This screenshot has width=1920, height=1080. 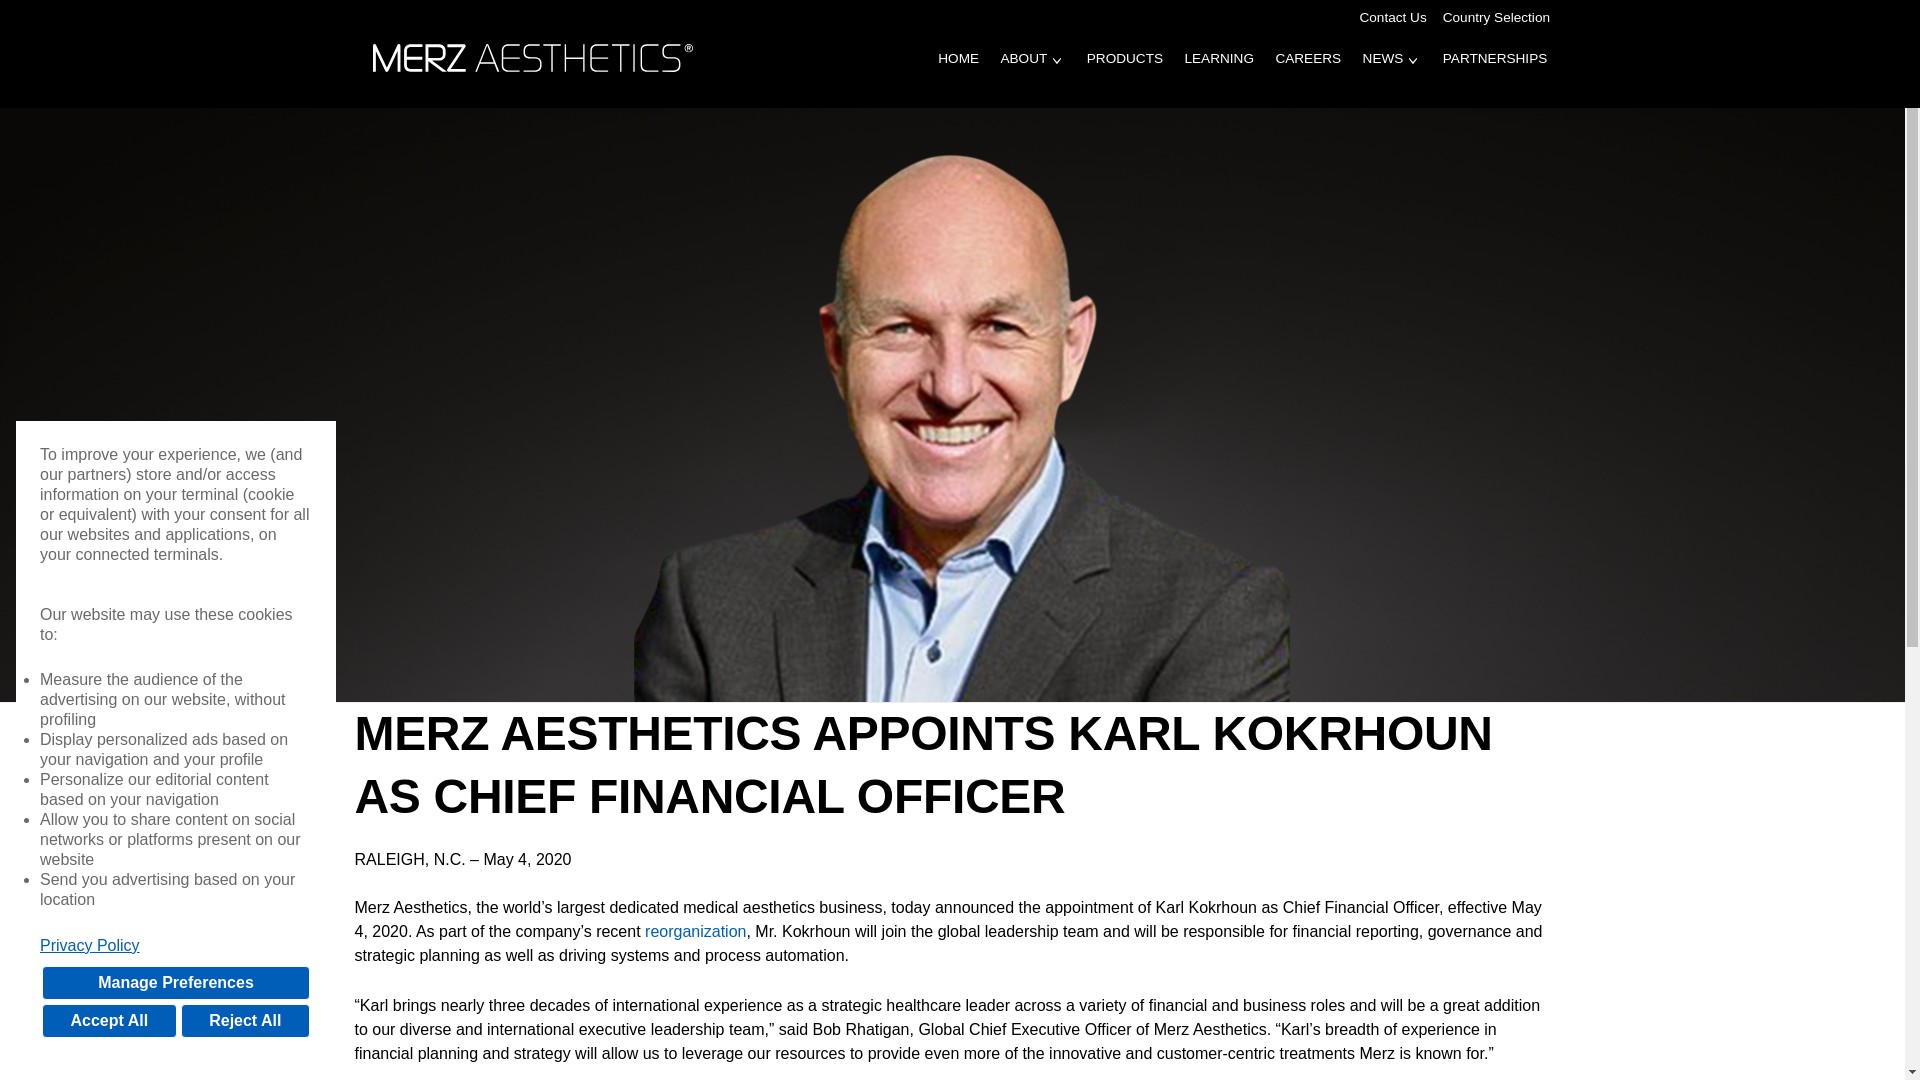 What do you see at coordinates (176, 946) in the screenshot?
I see `Privacy Policy` at bounding box center [176, 946].